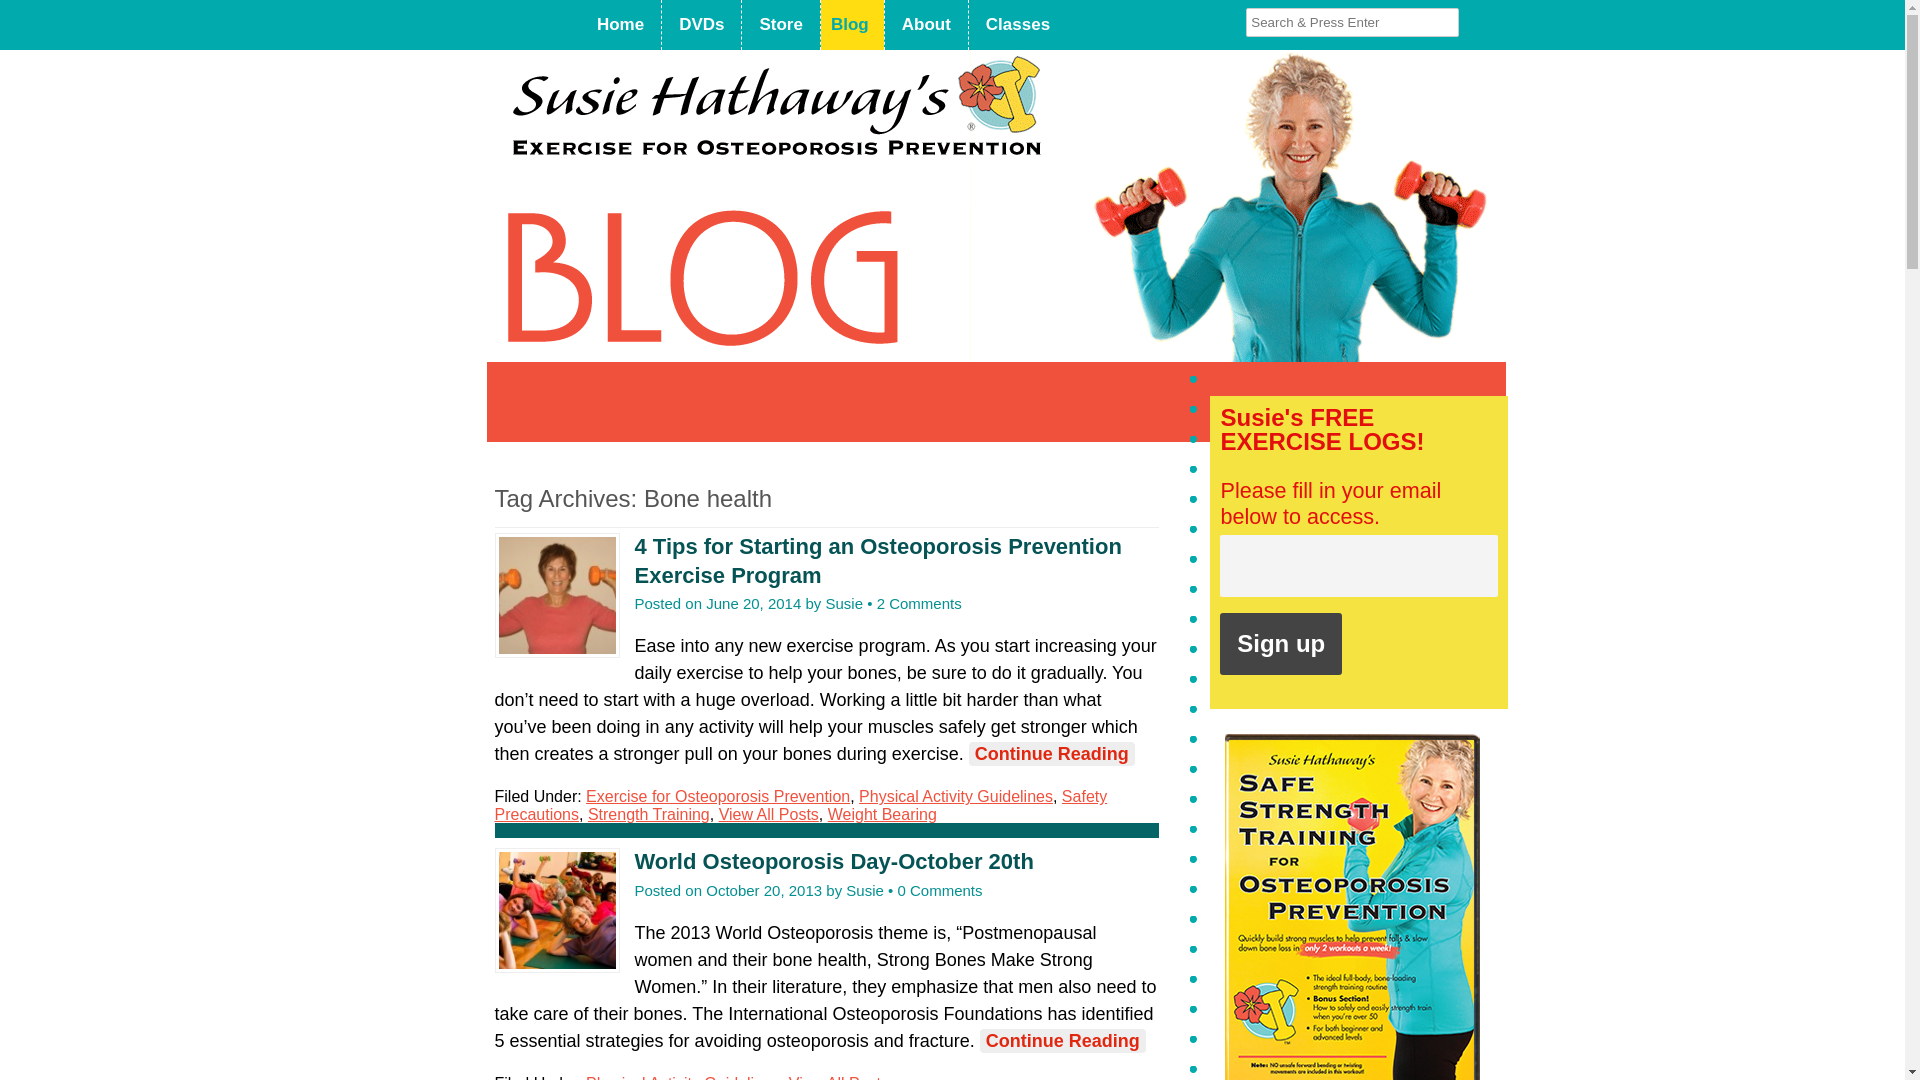 The height and width of the screenshot is (1080, 1920). Describe the element at coordinates (718, 796) in the screenshot. I see `Exercise for Osteoporosis Prevention` at that location.